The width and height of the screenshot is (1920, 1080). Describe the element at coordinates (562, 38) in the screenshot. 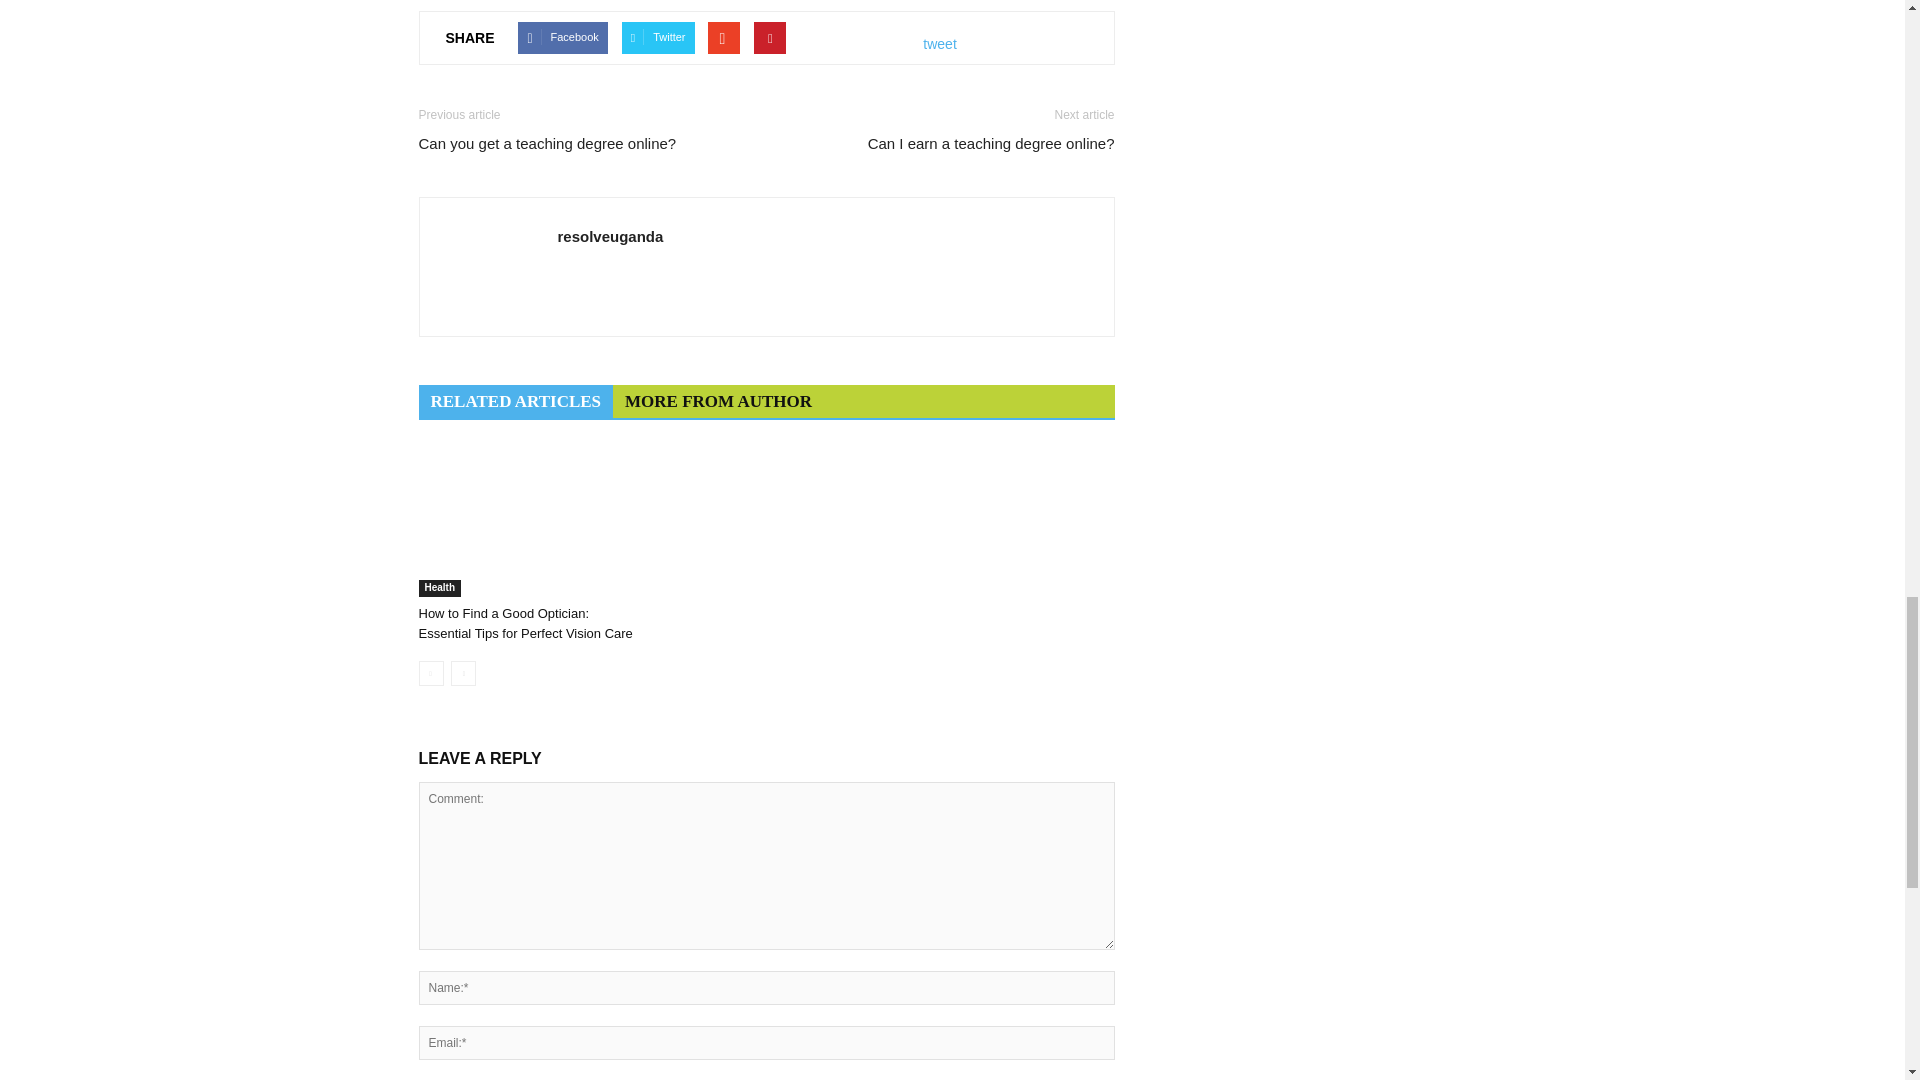

I see `Facebook` at that location.